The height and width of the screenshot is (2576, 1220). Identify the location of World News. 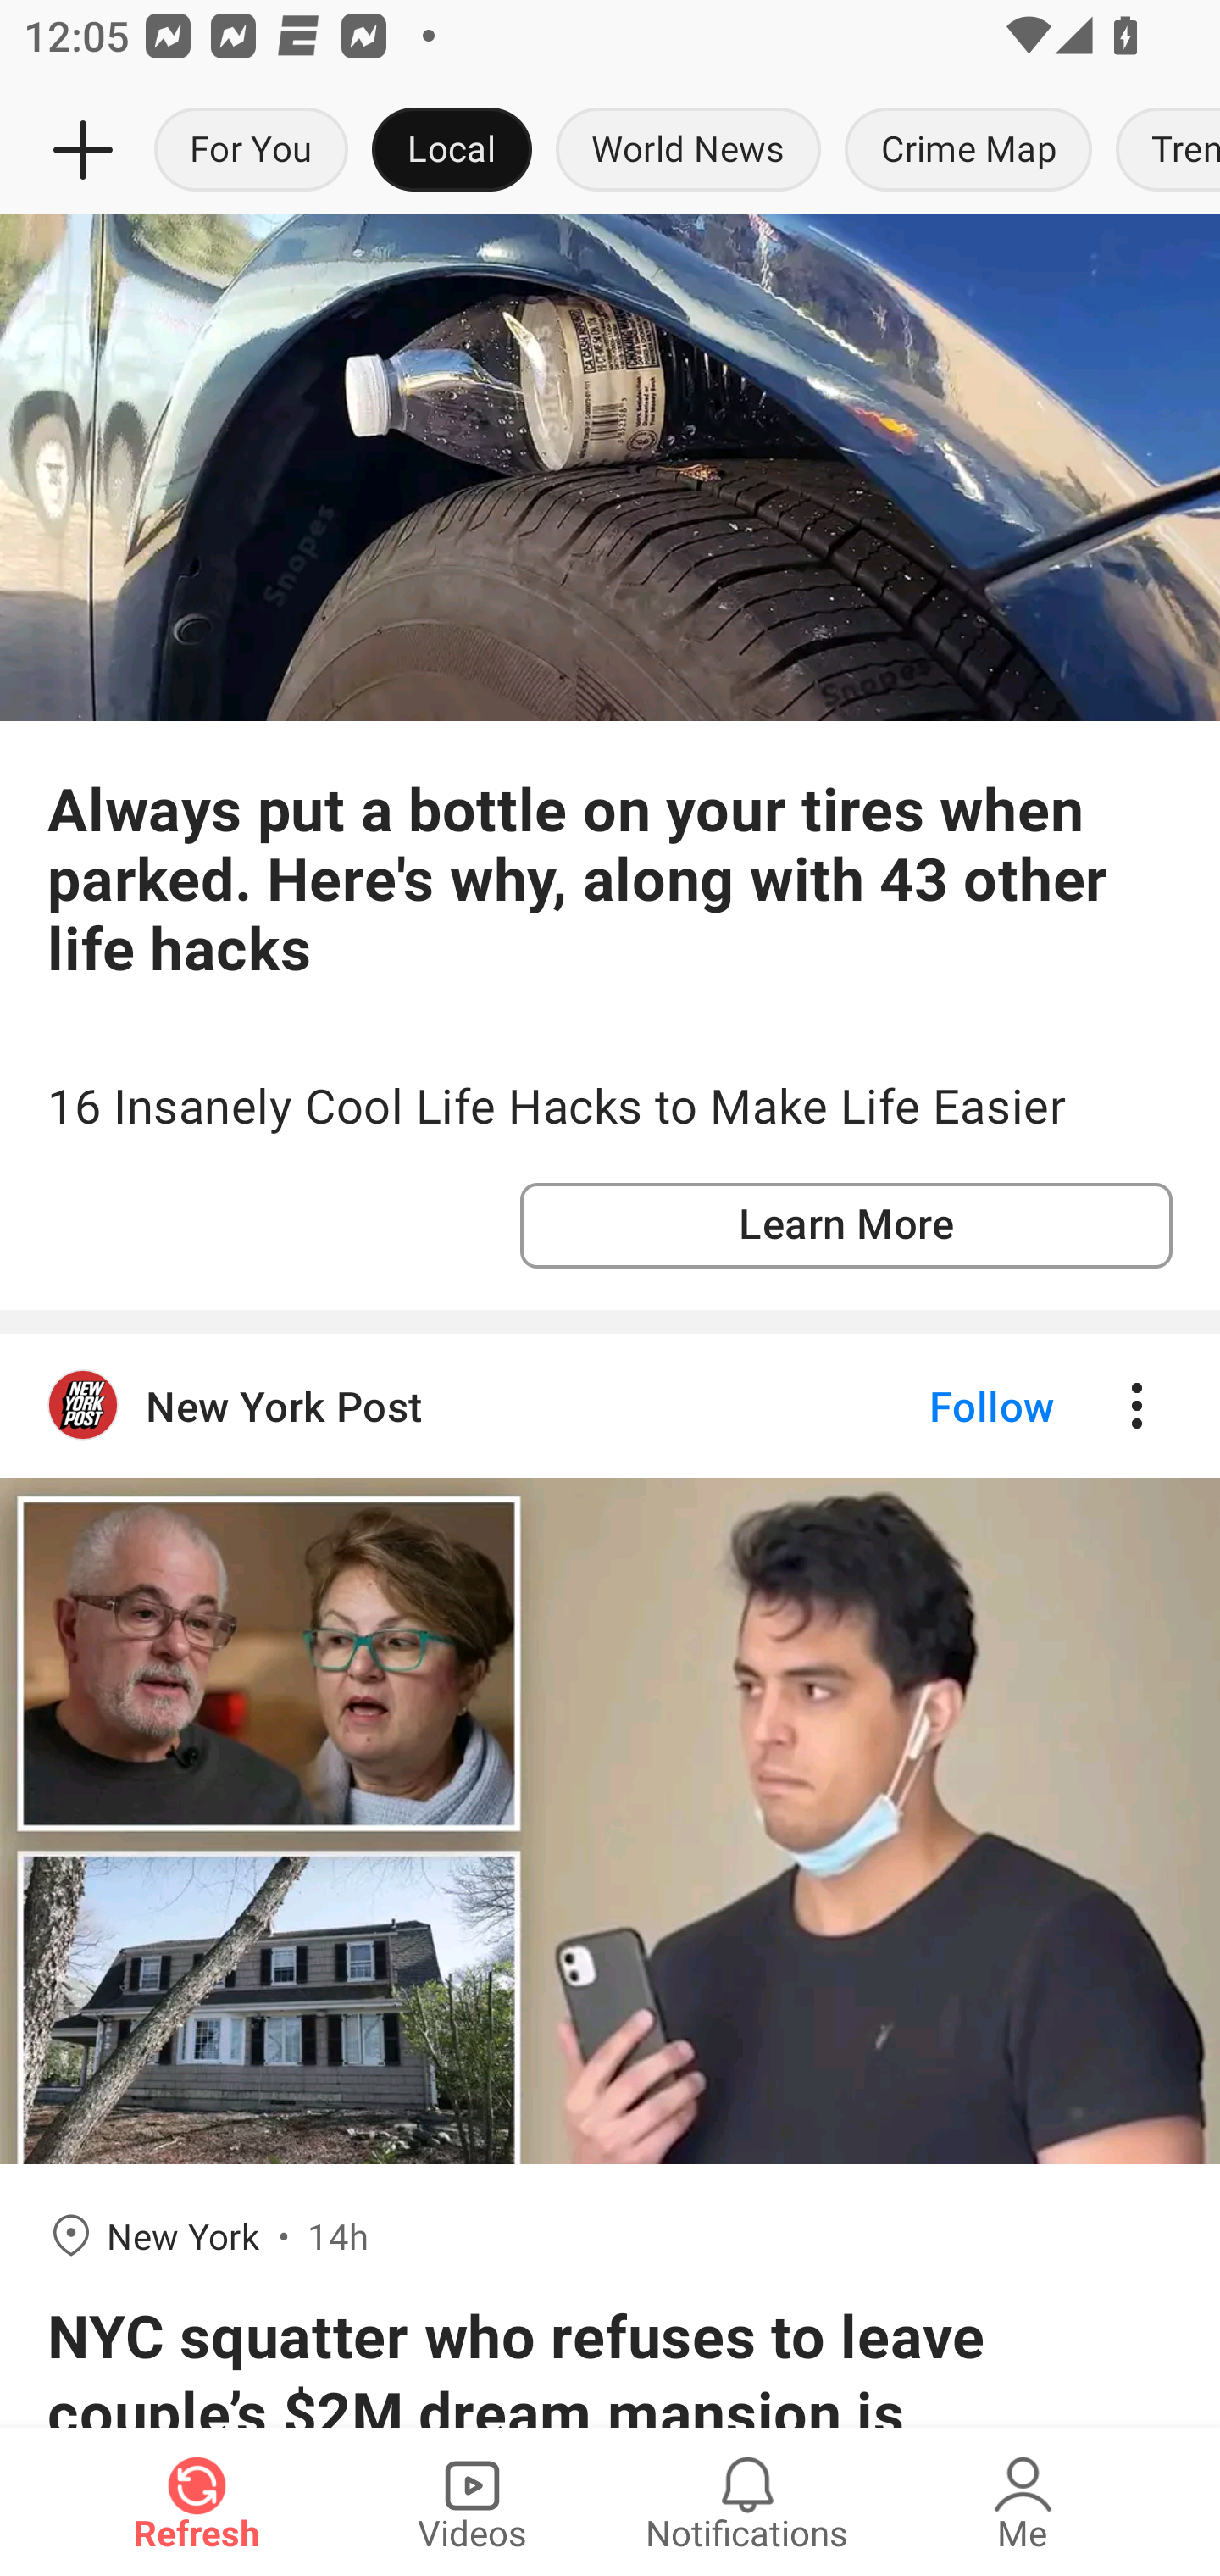
(688, 151).